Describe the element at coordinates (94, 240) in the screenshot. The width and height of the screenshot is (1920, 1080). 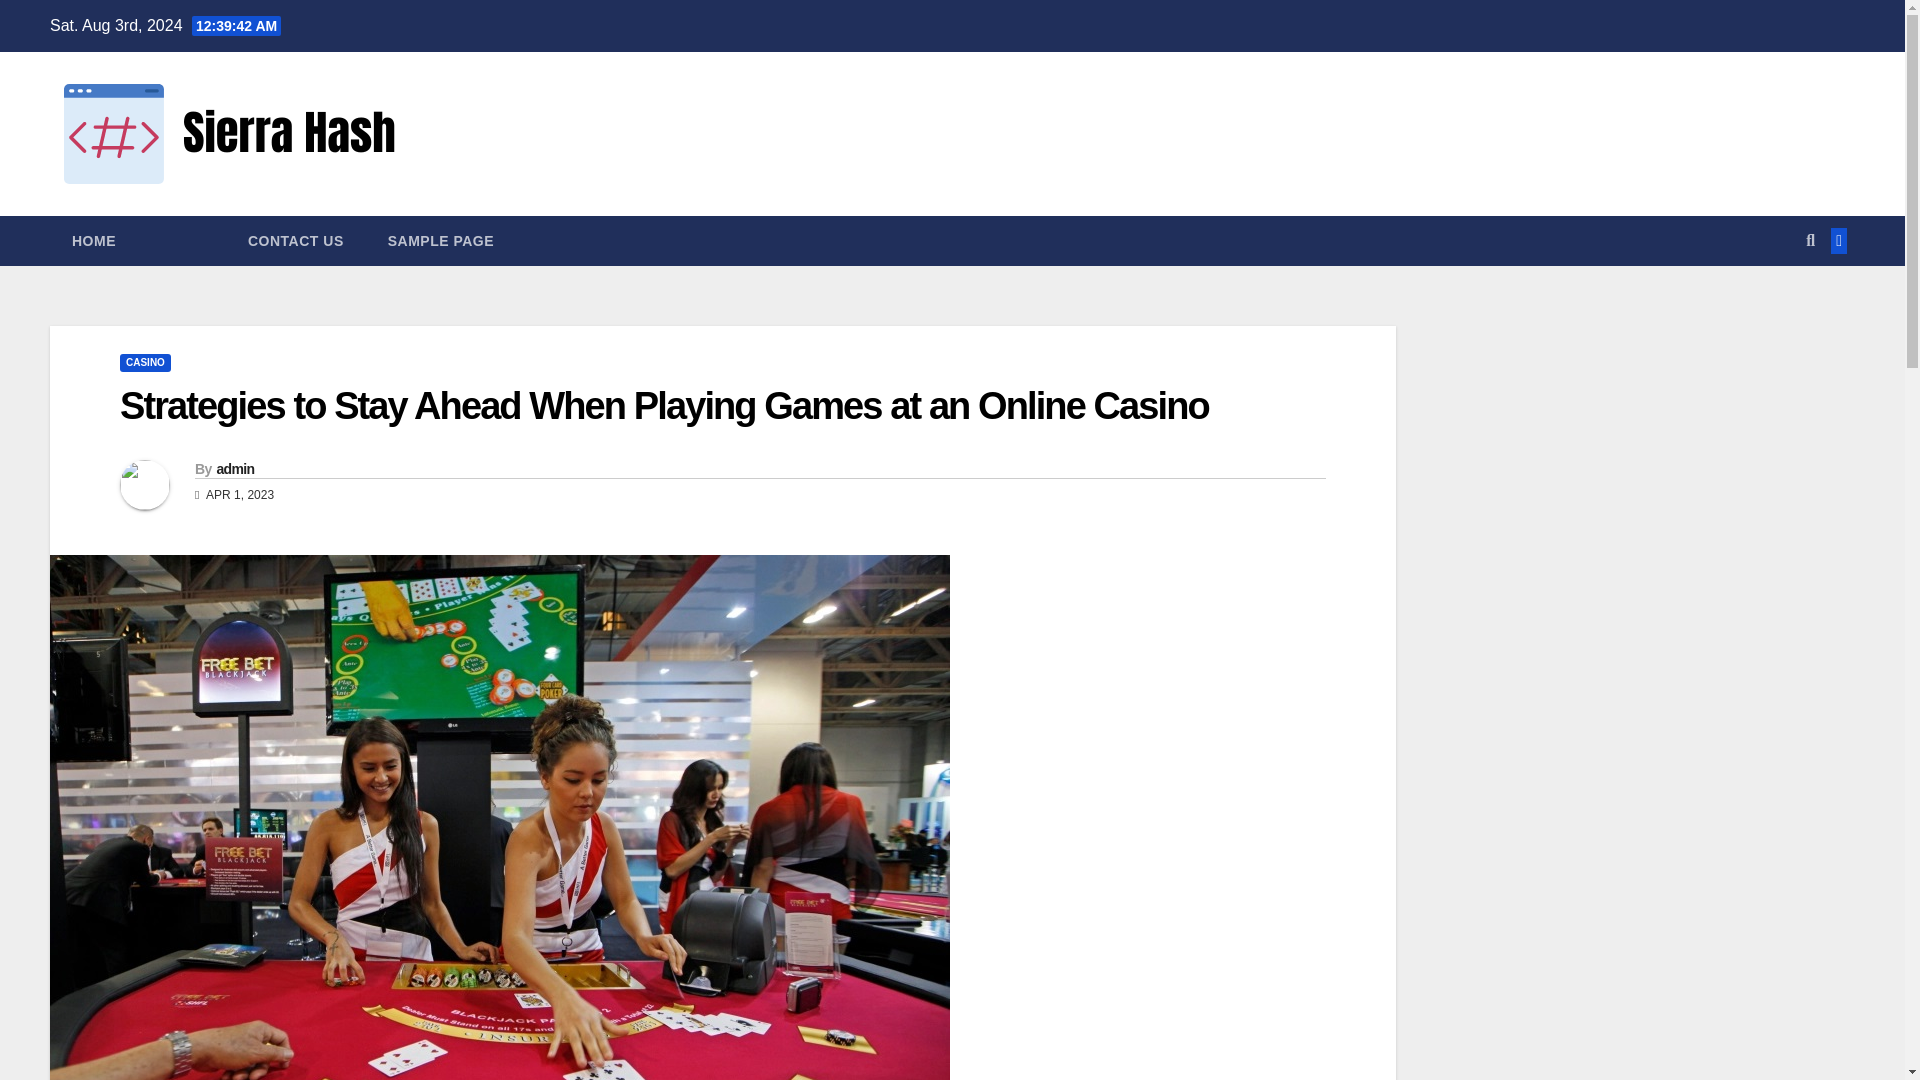
I see `Home` at that location.